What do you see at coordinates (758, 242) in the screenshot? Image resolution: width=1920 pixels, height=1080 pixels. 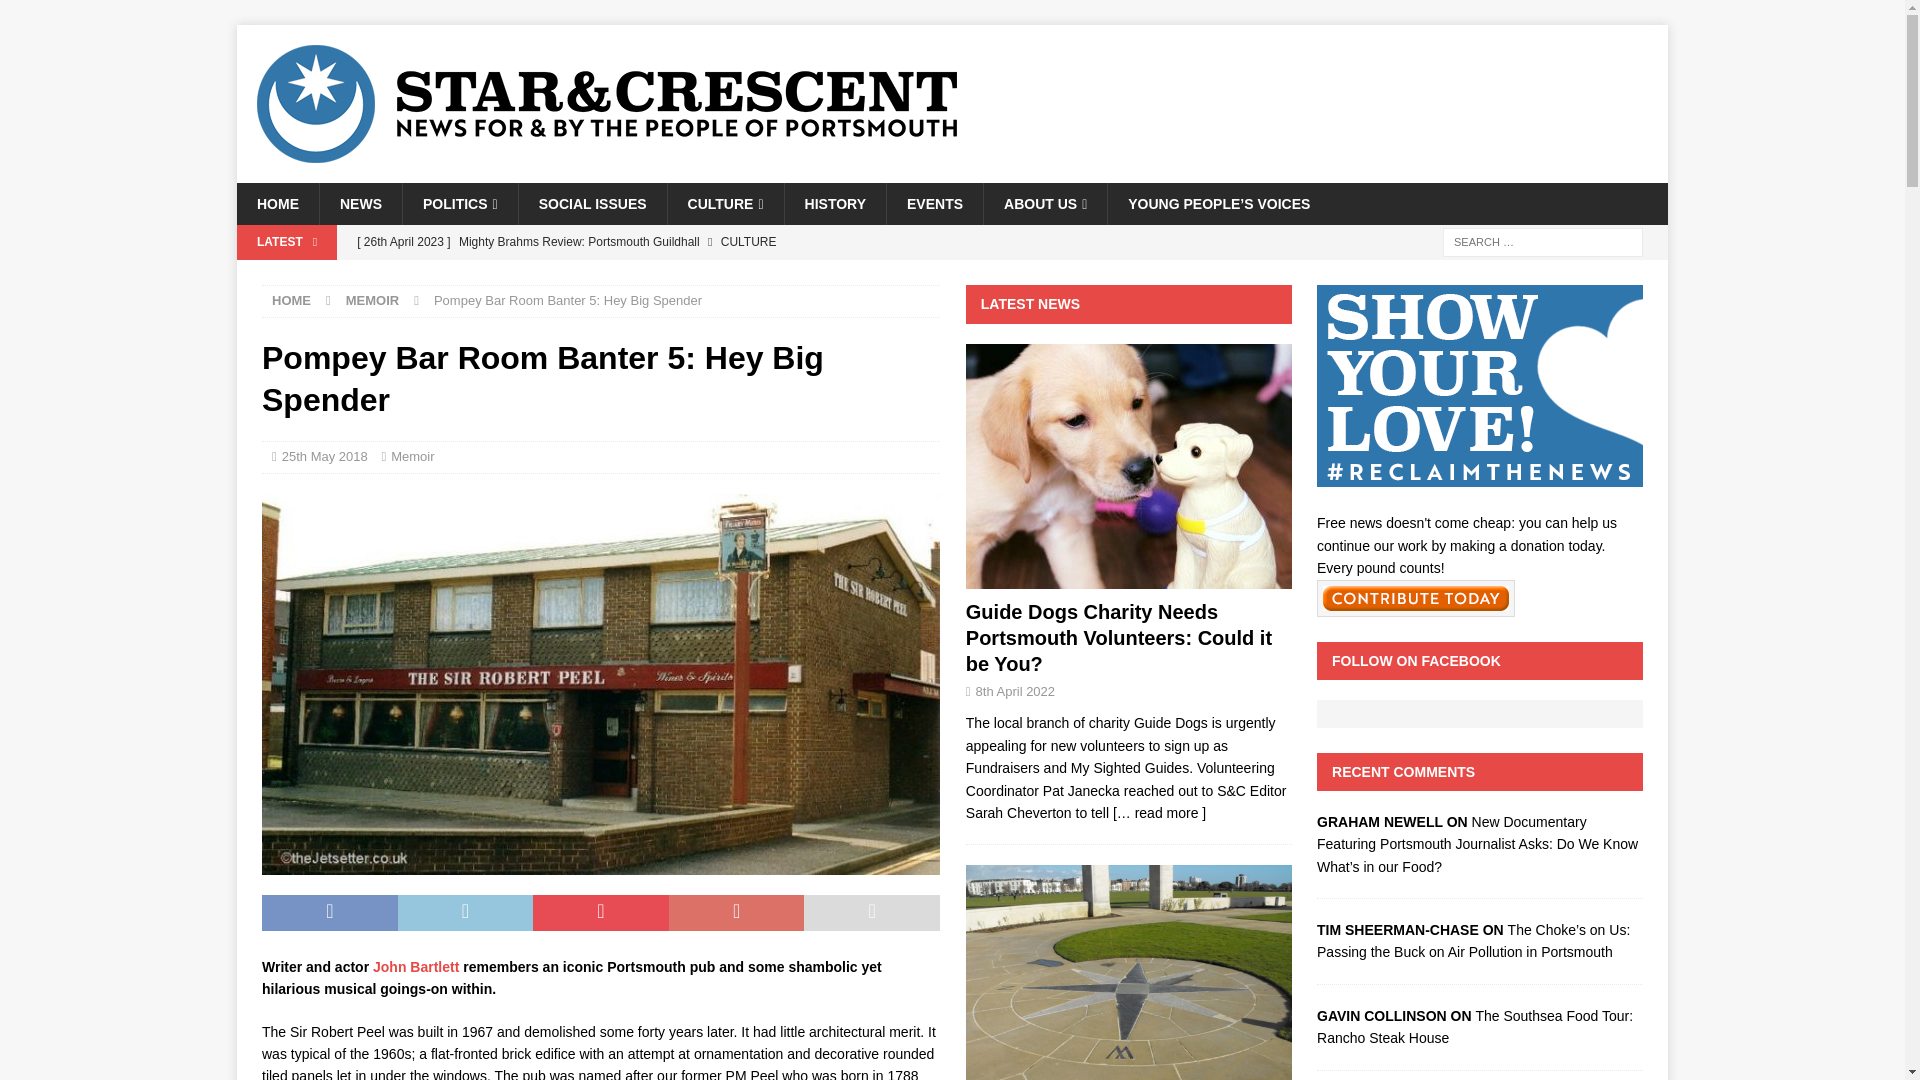 I see `Mighty Brahms Review: Portsmouth Guildhall` at bounding box center [758, 242].